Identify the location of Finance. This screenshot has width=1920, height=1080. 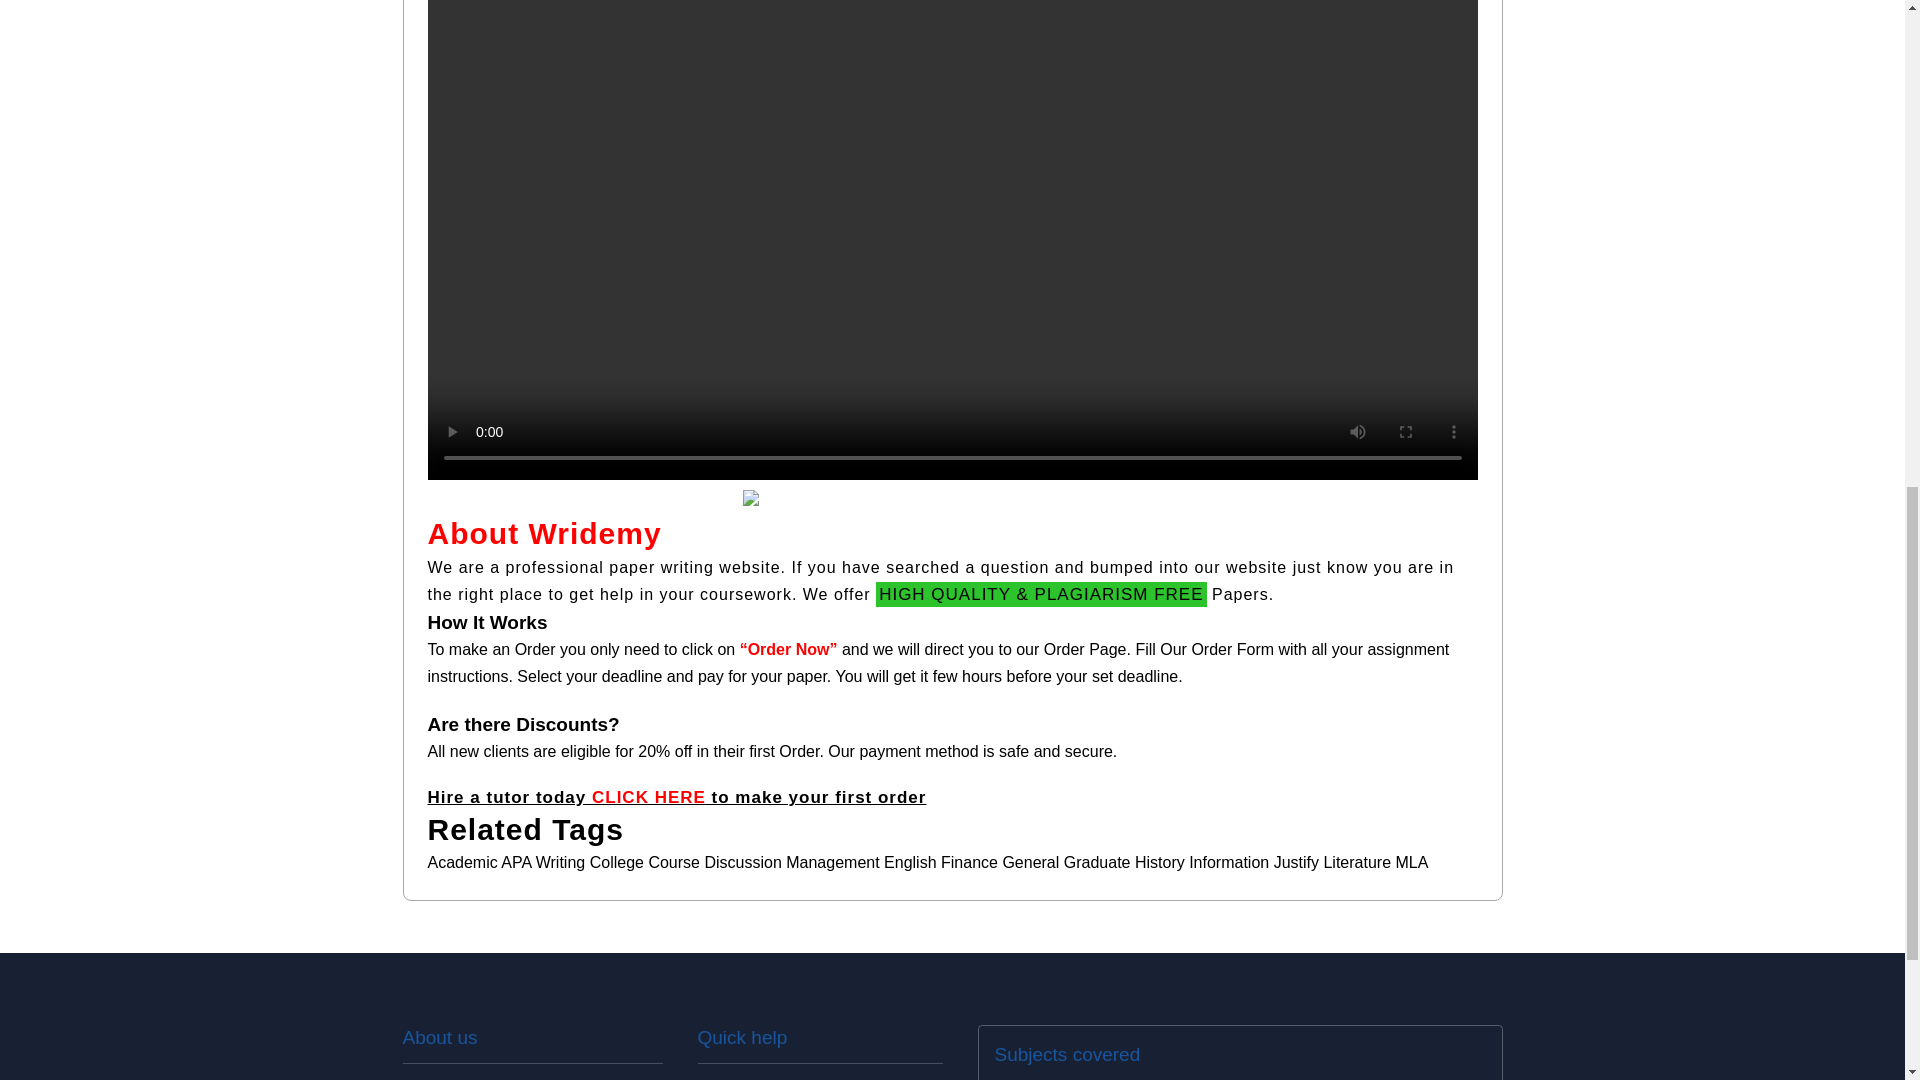
(969, 862).